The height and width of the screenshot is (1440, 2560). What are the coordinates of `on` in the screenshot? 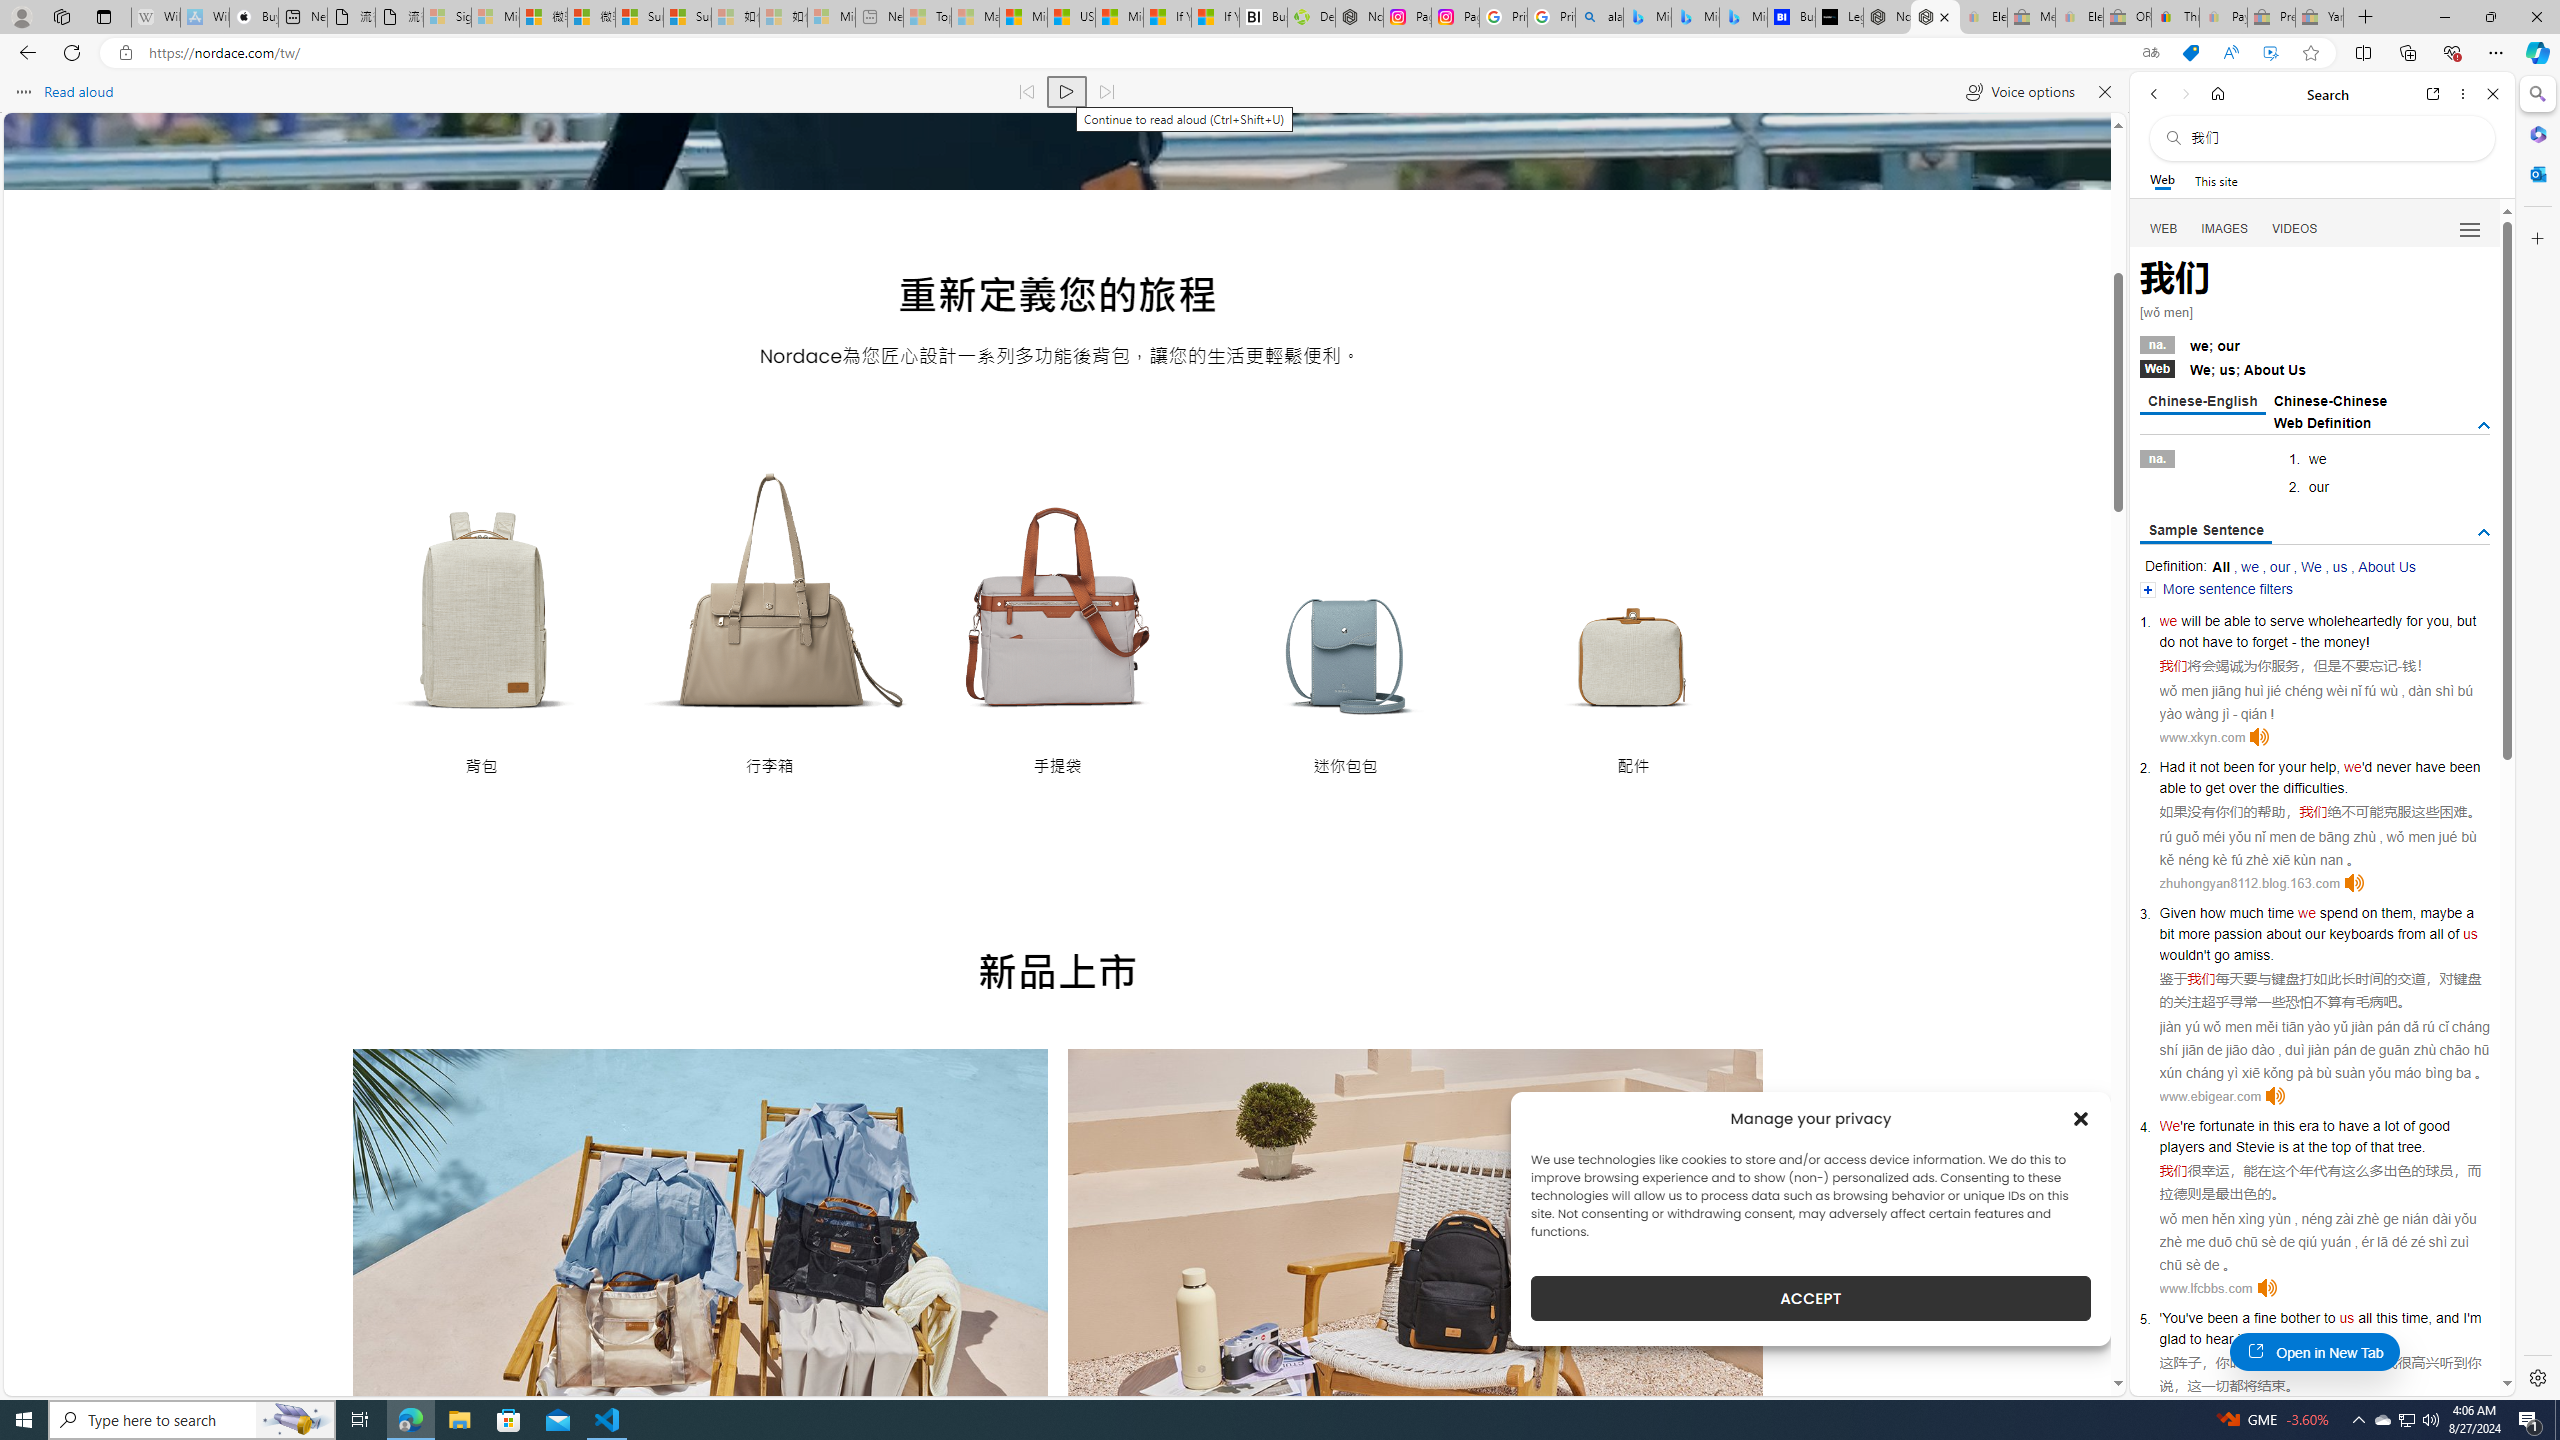 It's located at (2369, 912).